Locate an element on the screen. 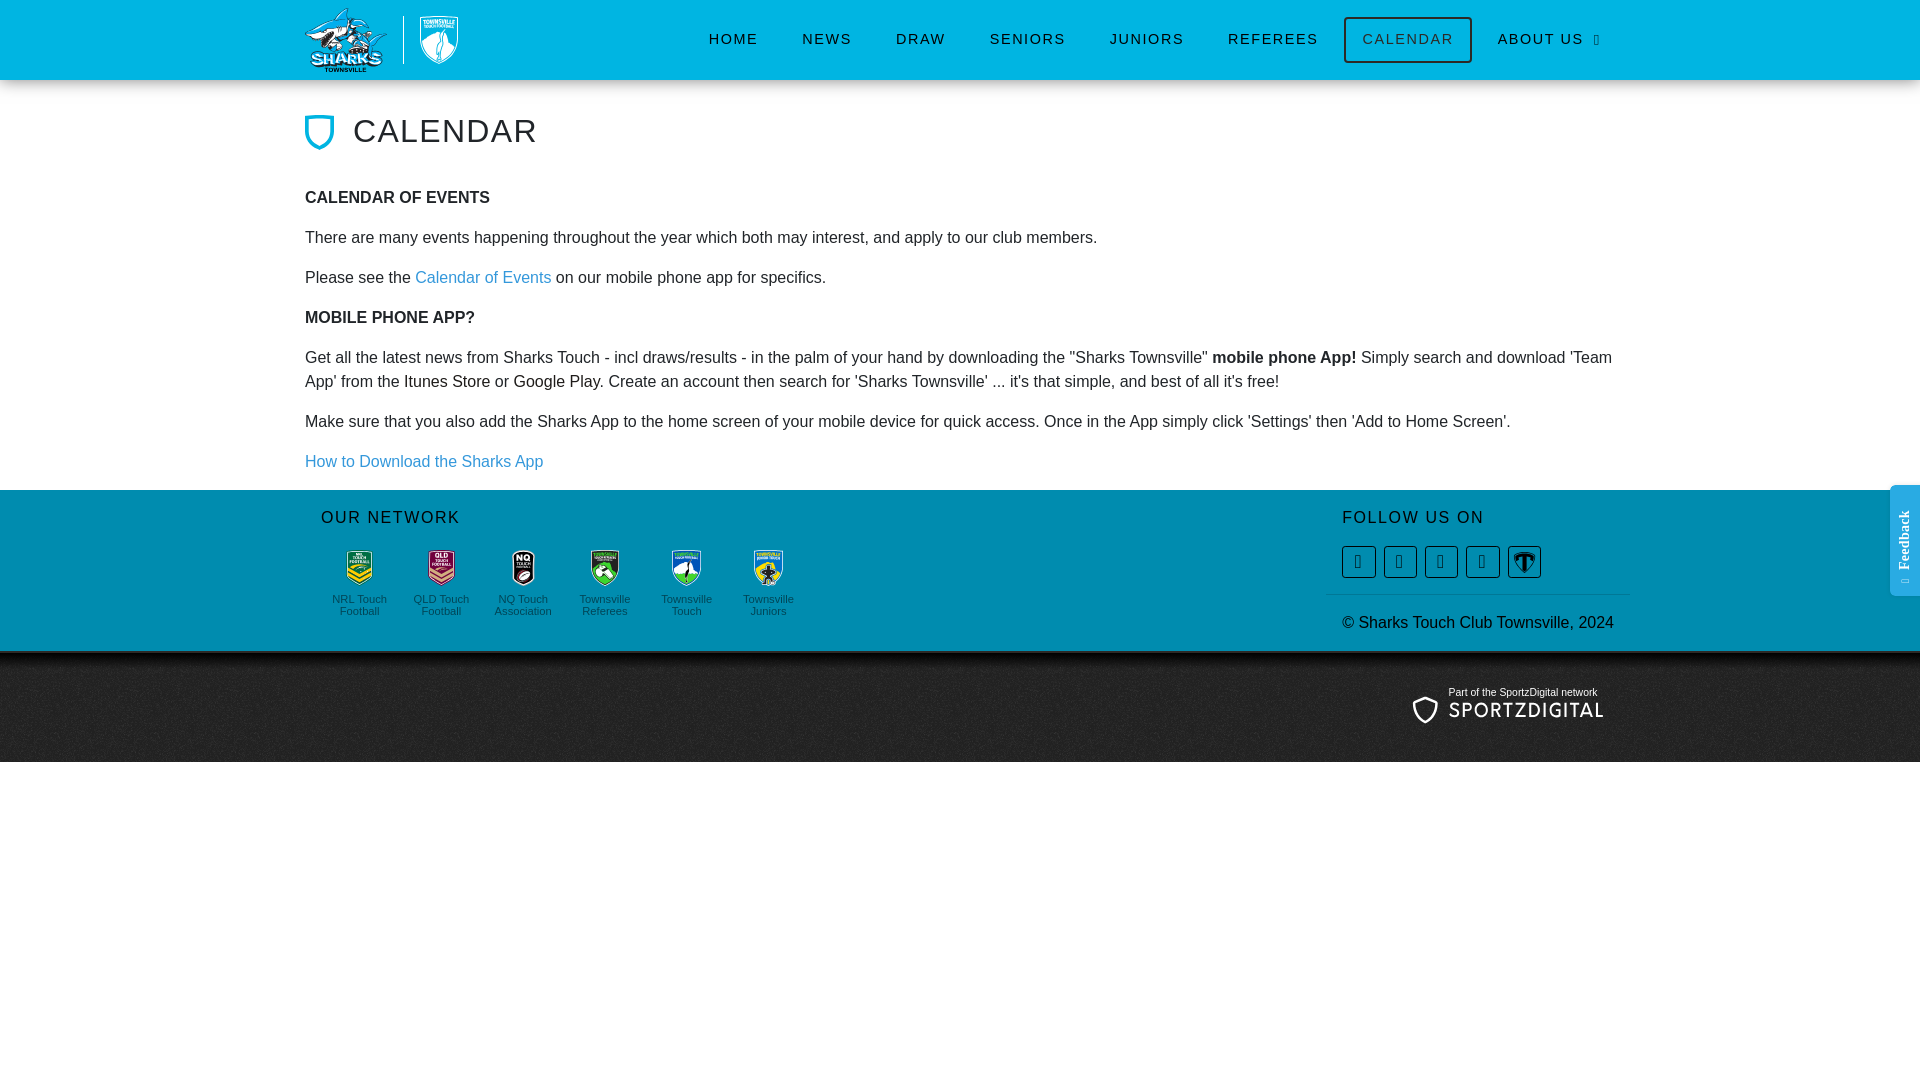 This screenshot has width=1920, height=1080. HOME is located at coordinates (734, 40).